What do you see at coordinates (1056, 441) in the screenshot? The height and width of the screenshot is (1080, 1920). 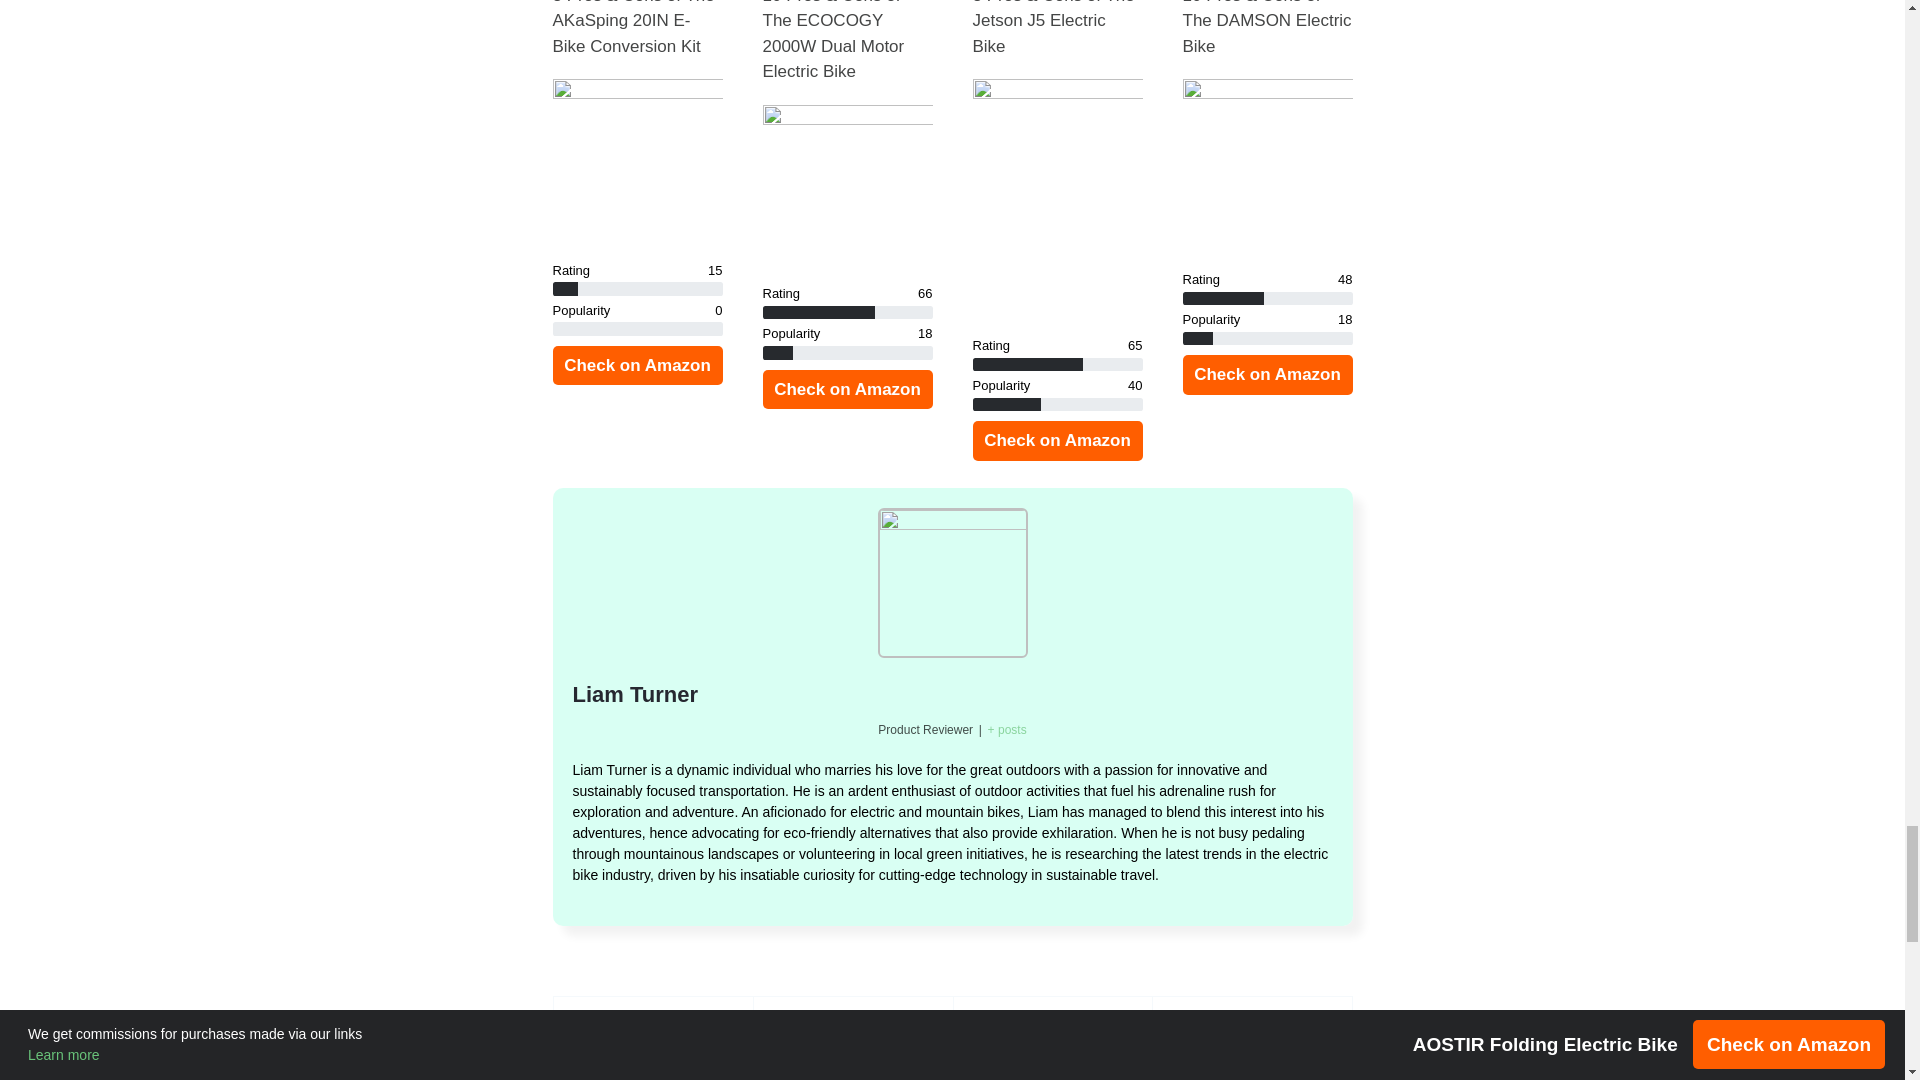 I see `Check on Amazon` at bounding box center [1056, 441].